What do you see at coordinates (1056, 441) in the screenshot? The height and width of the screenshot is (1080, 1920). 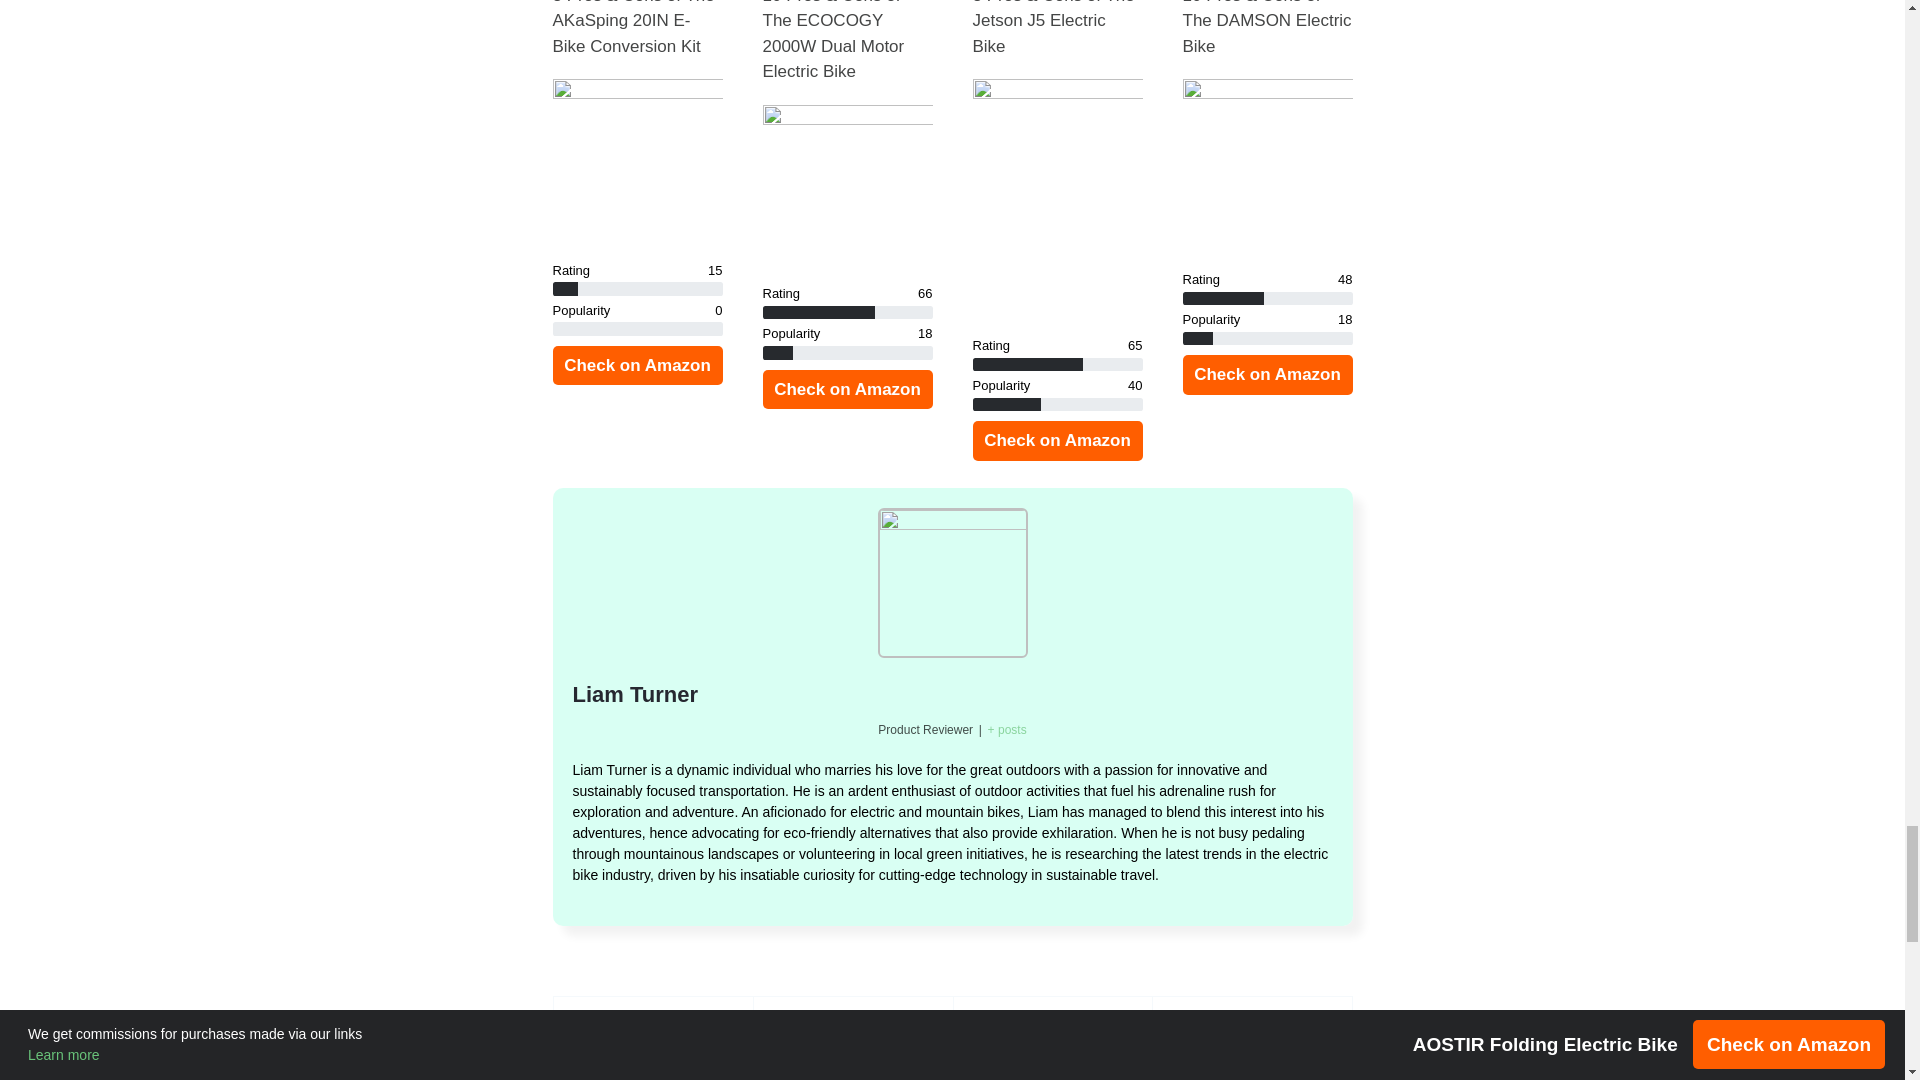 I see `Check on Amazon` at bounding box center [1056, 441].